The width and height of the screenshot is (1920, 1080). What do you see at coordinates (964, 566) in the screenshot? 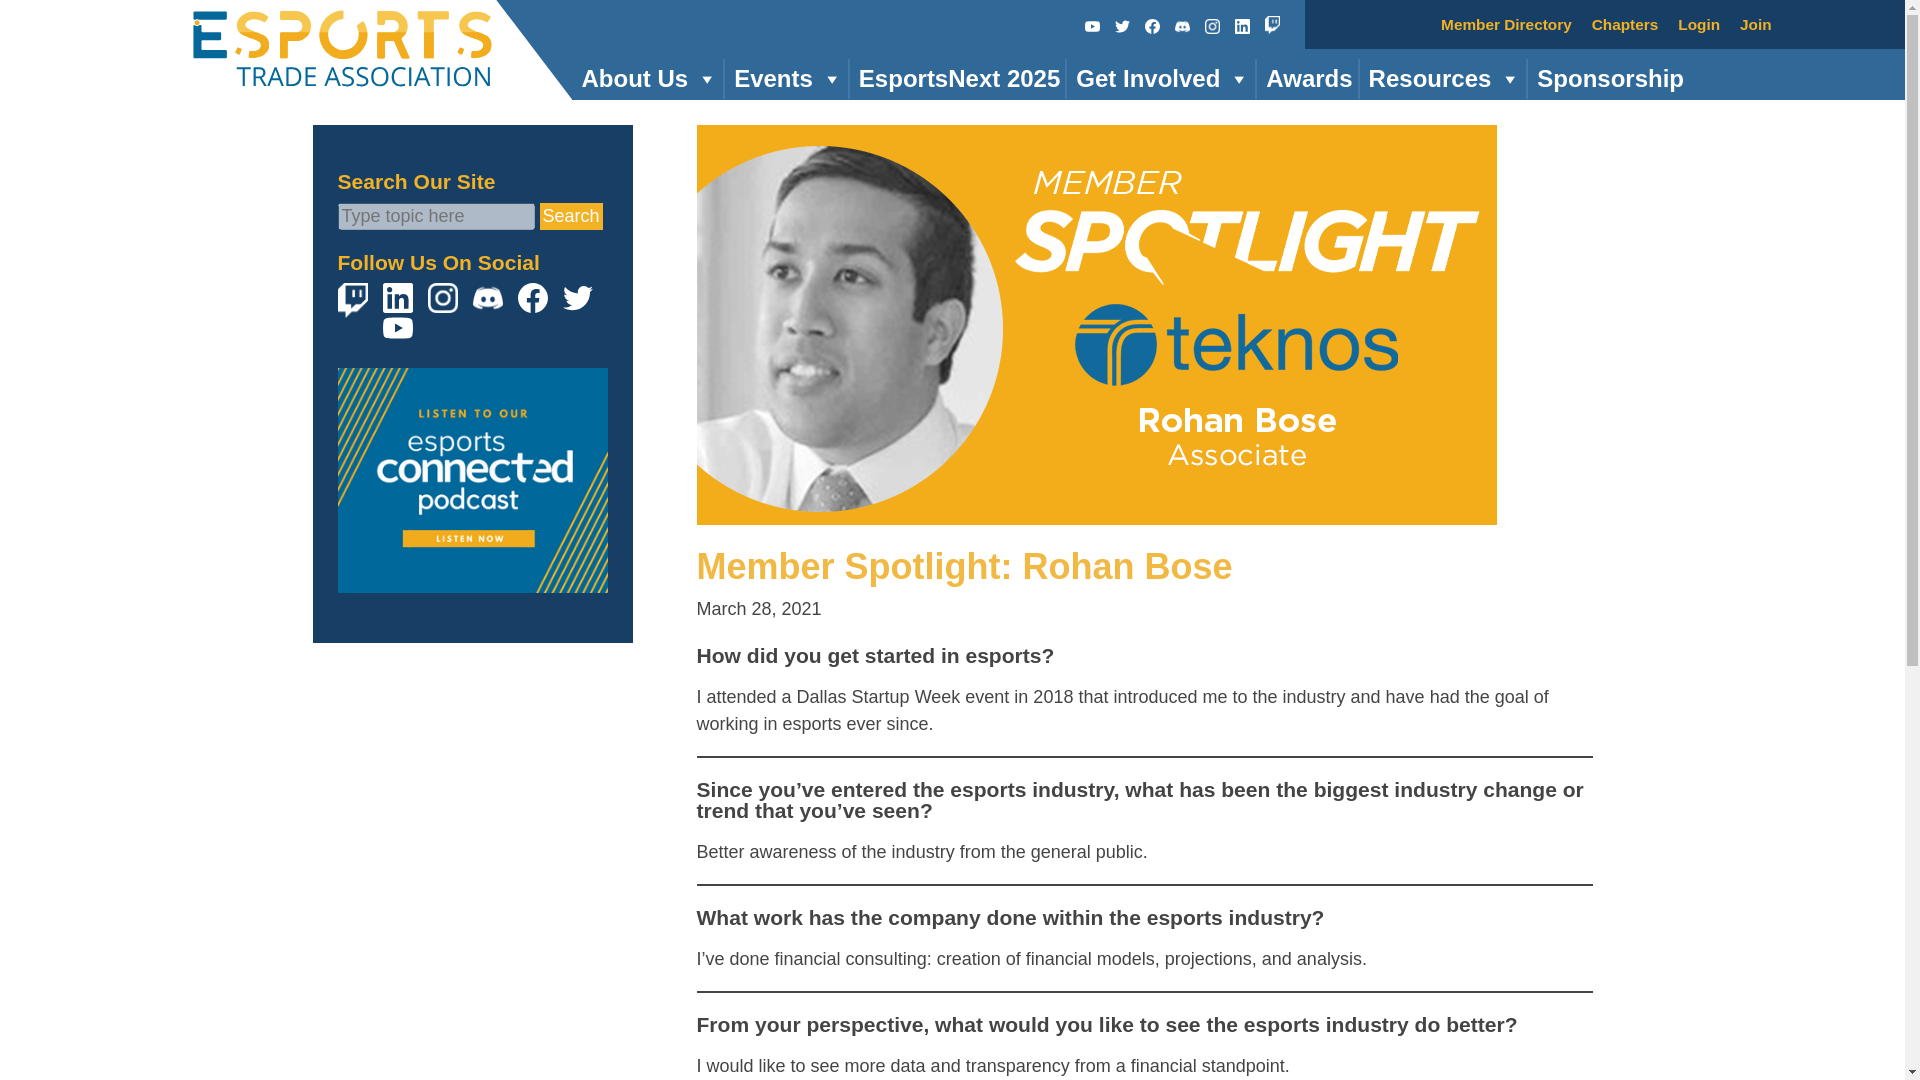
I see `Member Spotlight: Rohan Bose` at bounding box center [964, 566].